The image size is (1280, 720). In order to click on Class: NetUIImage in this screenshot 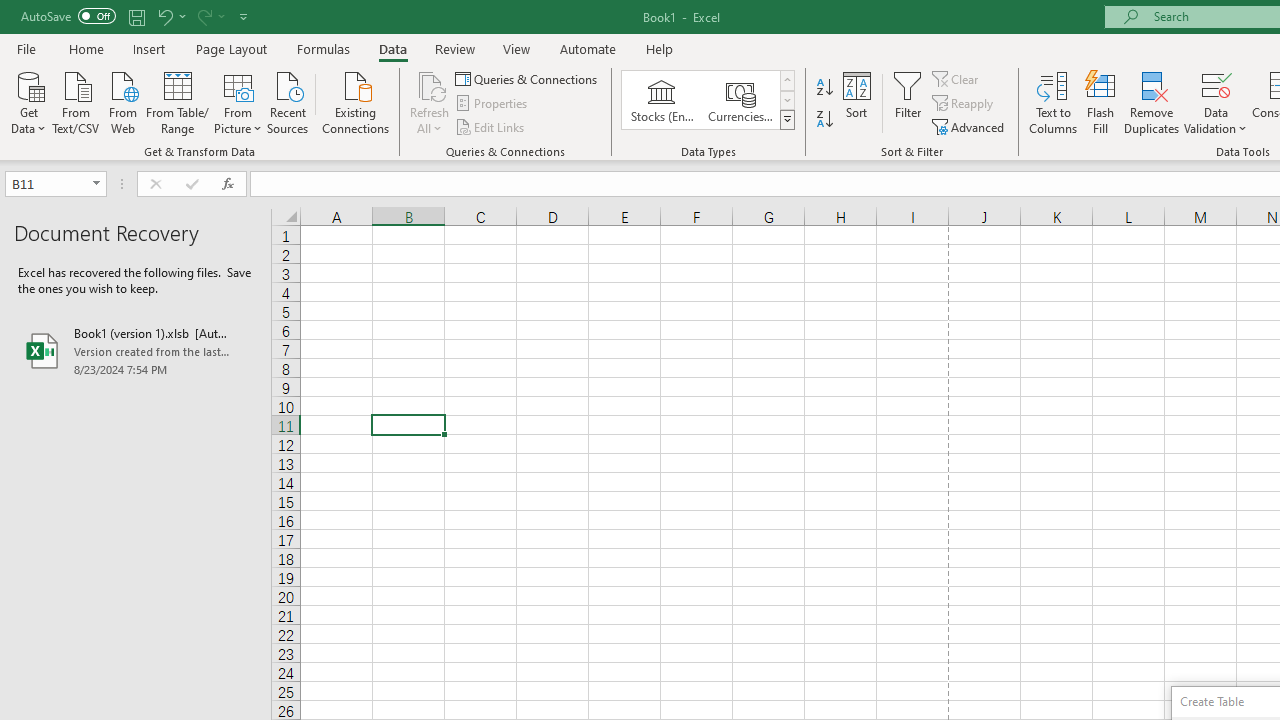, I will do `click(788, 119)`.